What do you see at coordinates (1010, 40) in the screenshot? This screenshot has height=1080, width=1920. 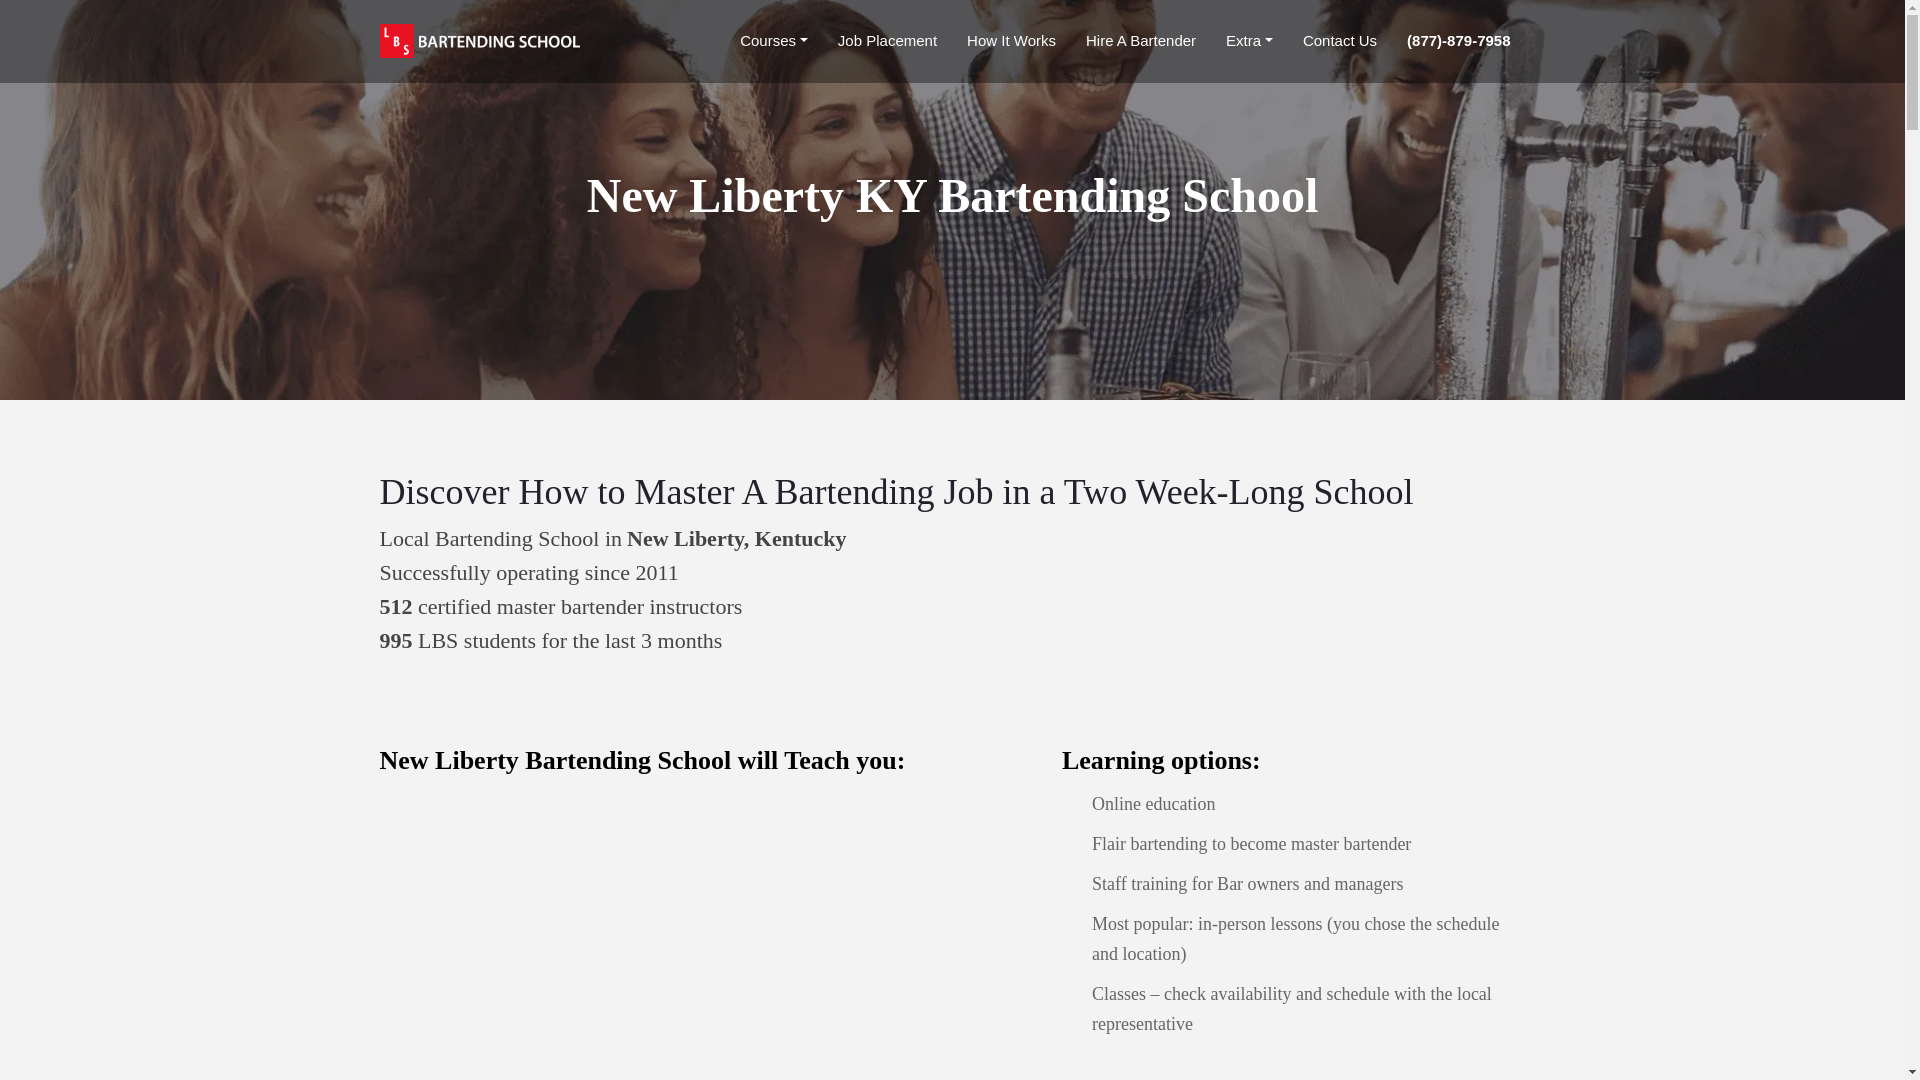 I see `How It Works` at bounding box center [1010, 40].